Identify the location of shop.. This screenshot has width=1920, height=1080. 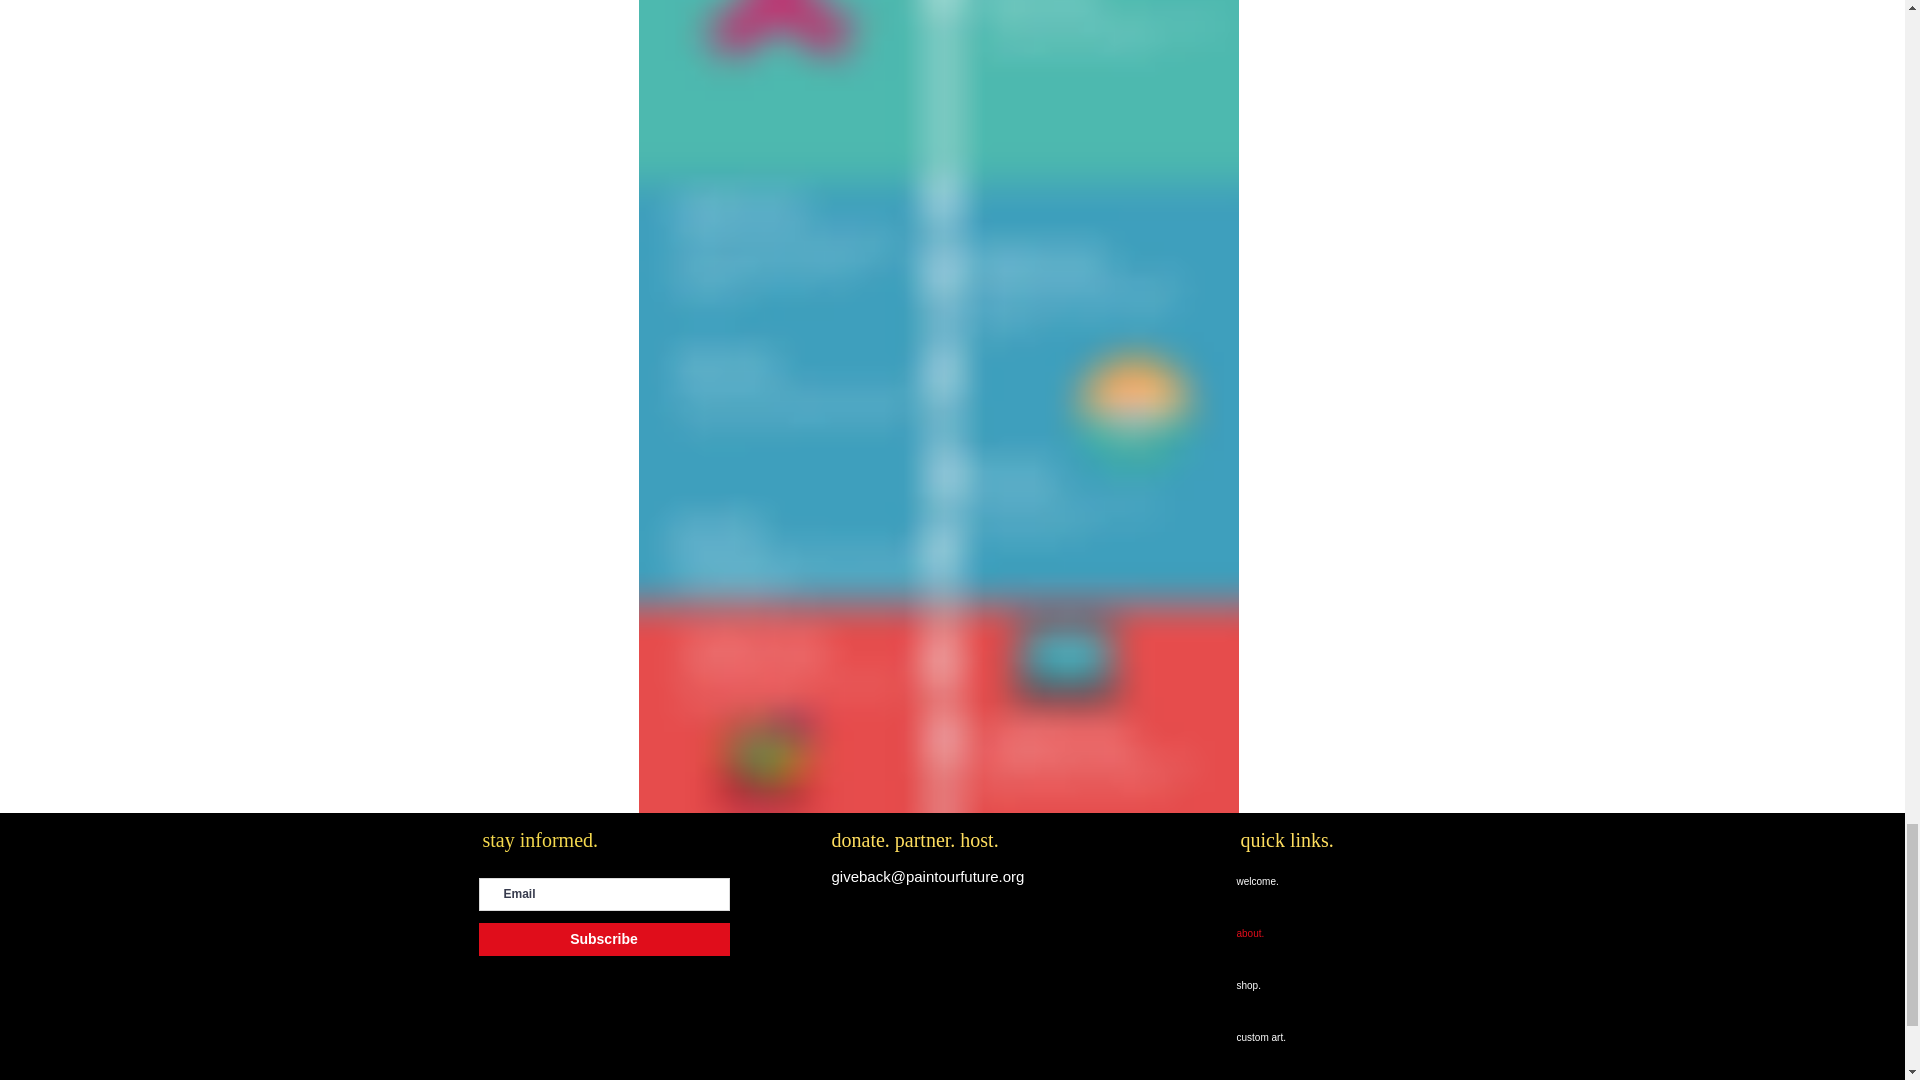
(1280, 986).